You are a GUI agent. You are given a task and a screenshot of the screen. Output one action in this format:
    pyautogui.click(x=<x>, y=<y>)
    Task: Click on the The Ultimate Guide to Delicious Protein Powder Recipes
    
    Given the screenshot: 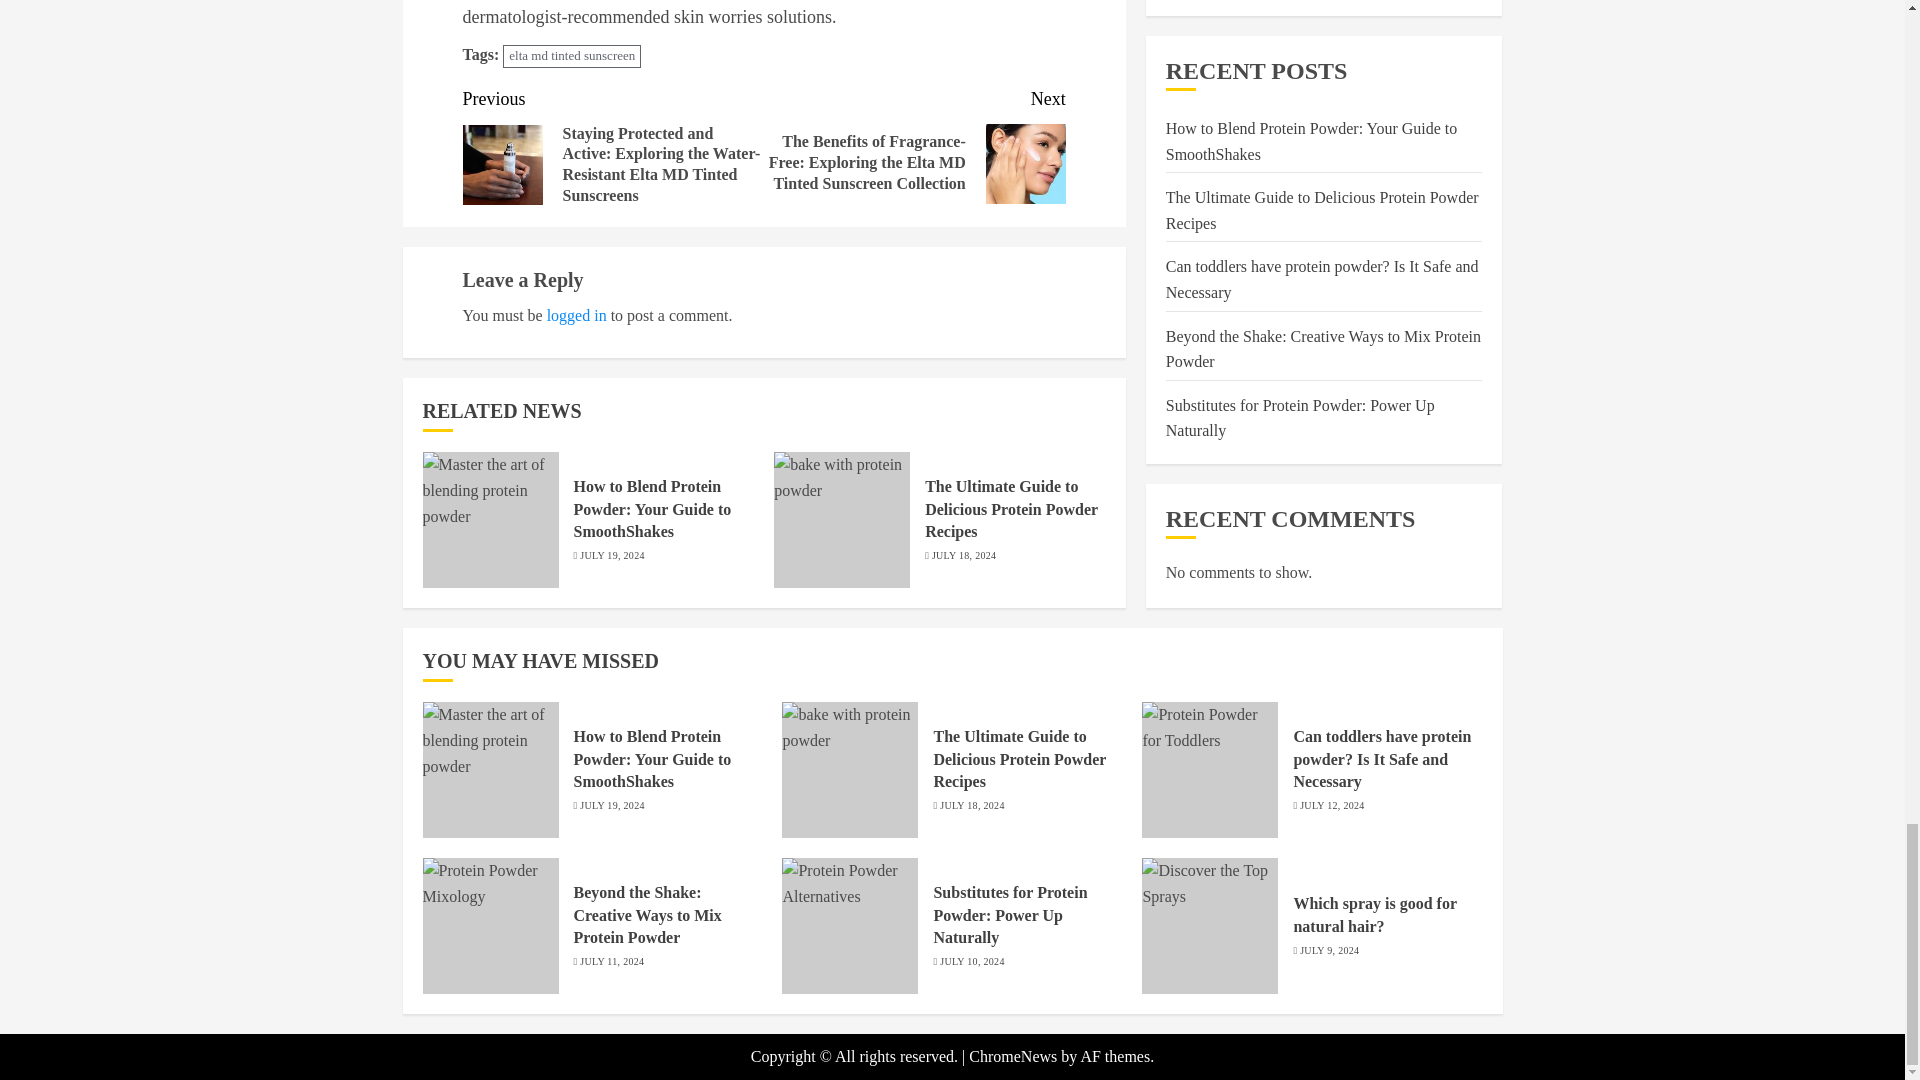 What is the action you would take?
    pyautogui.click(x=1012, y=510)
    